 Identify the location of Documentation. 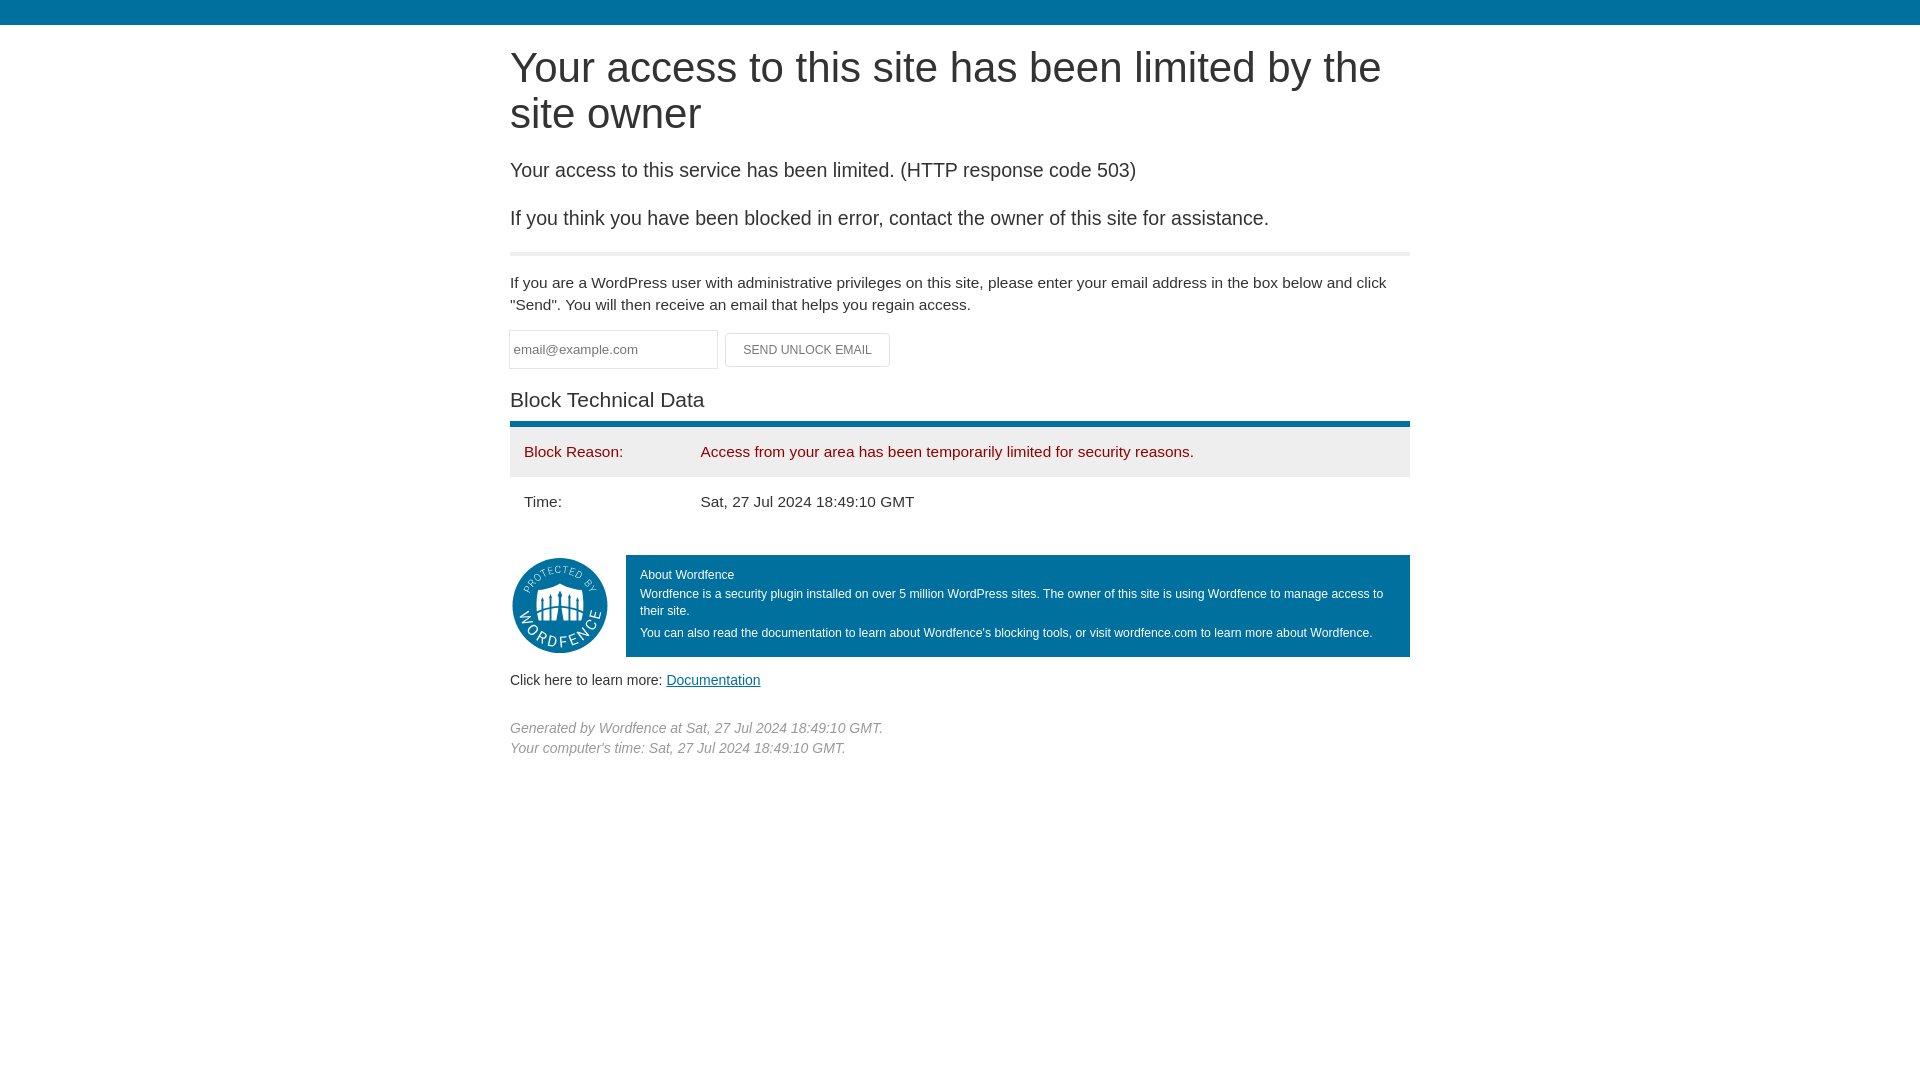
(713, 679).